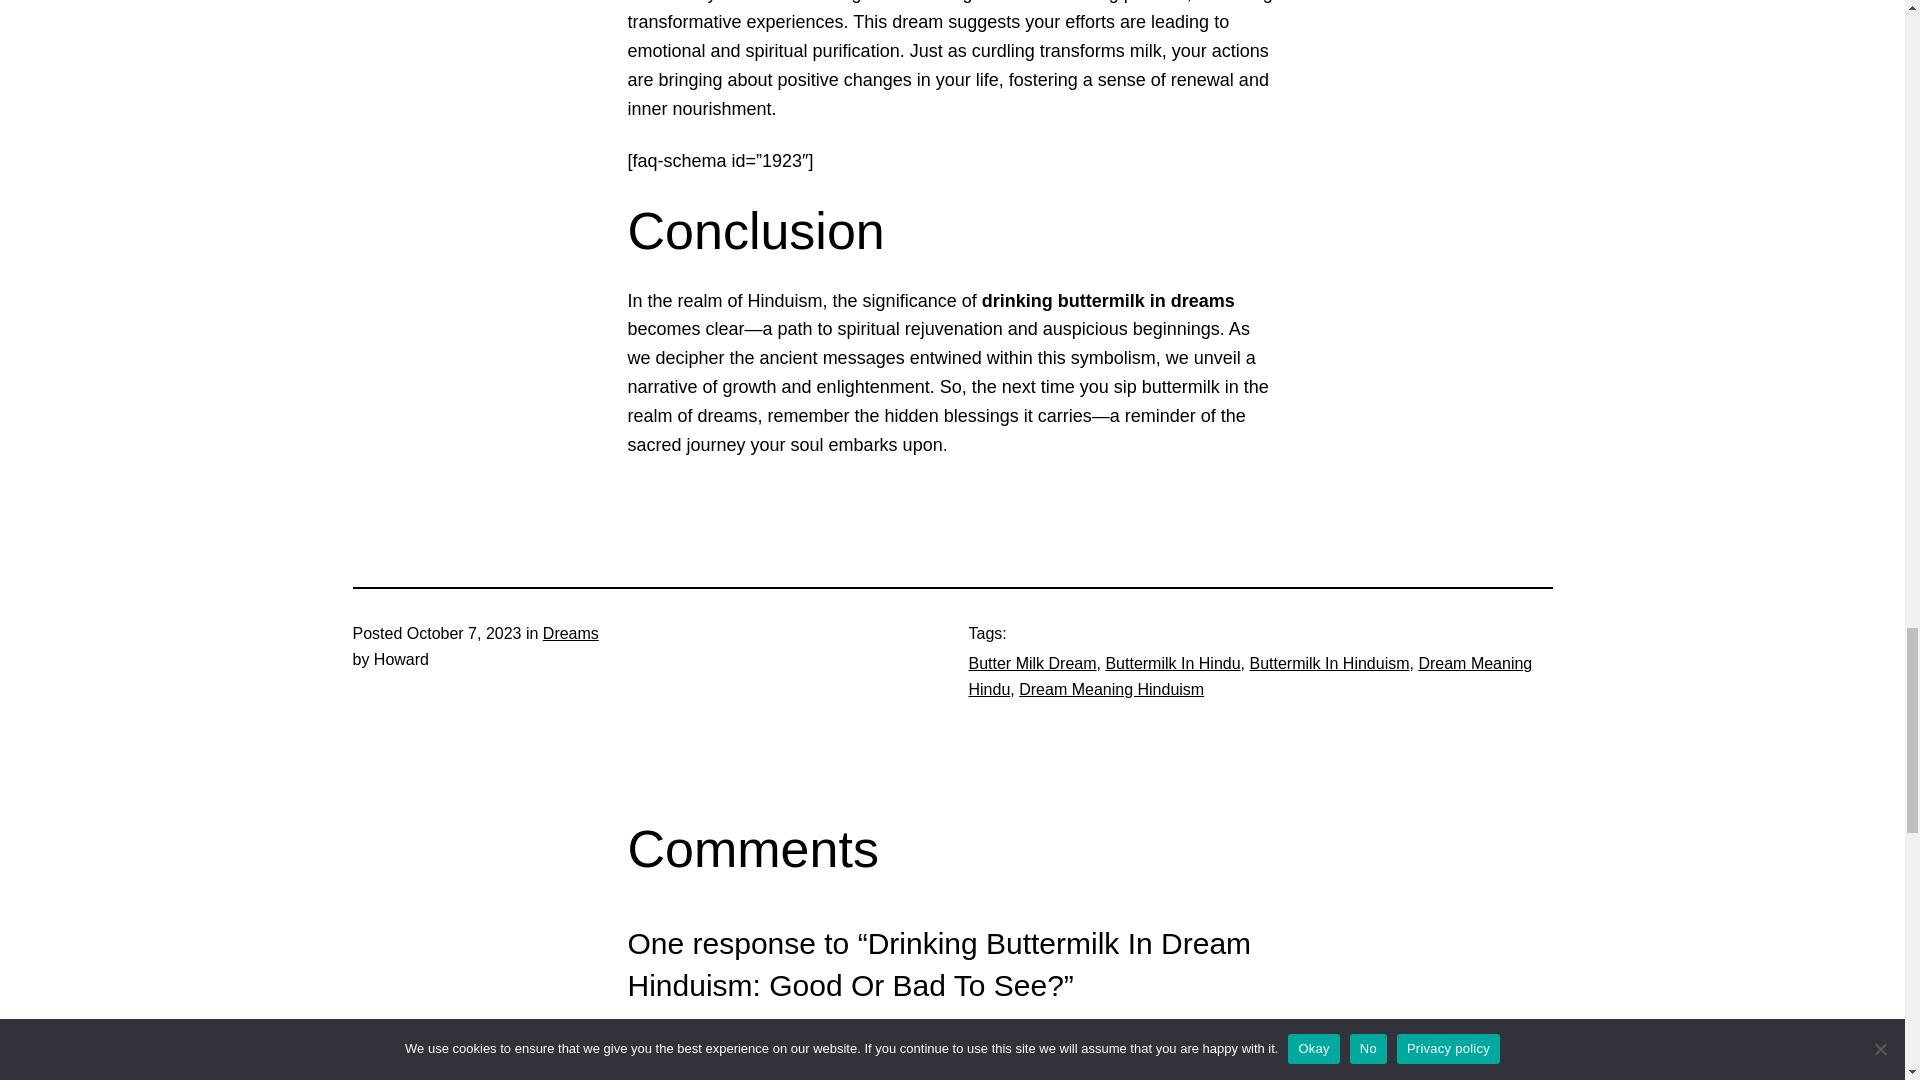  I want to click on Dream Meaning Hinduism, so click(1111, 689).